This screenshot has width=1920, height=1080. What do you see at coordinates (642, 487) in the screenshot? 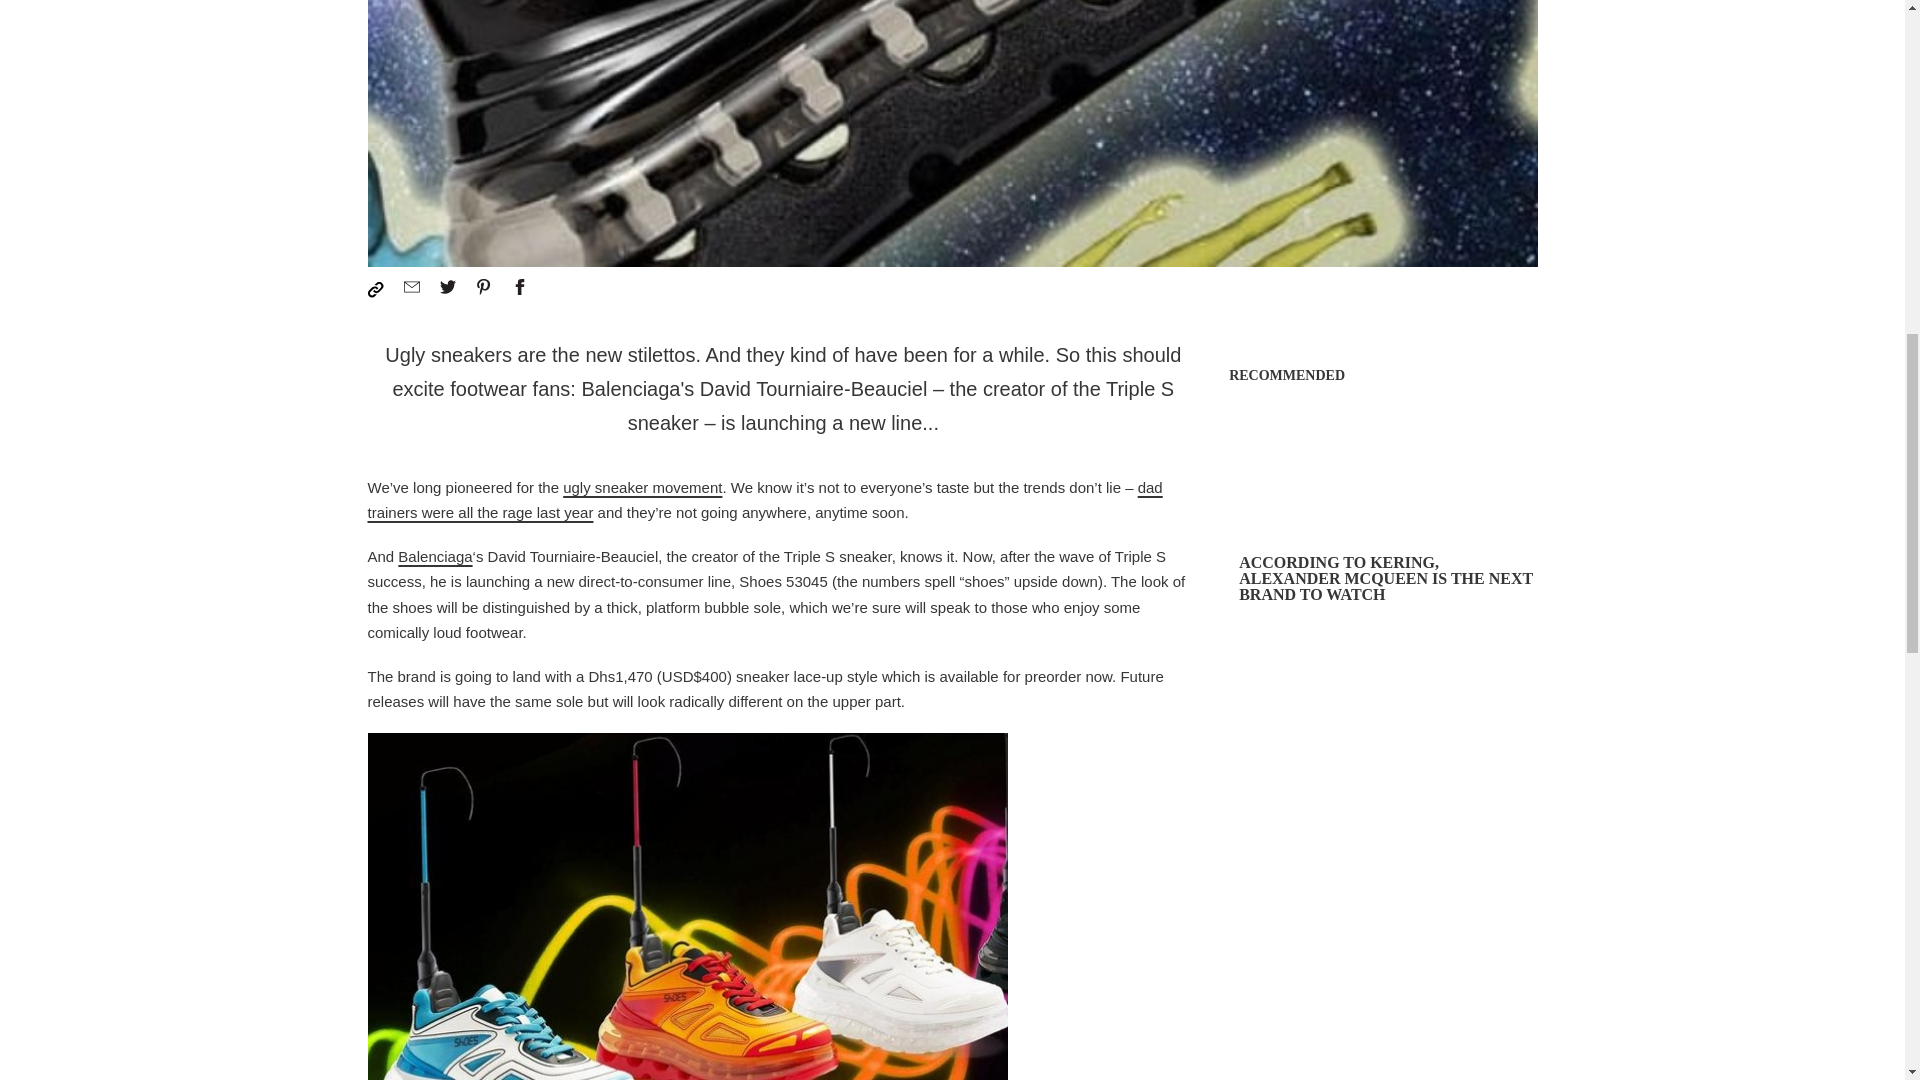
I see `ugly sneaker movement` at bounding box center [642, 487].